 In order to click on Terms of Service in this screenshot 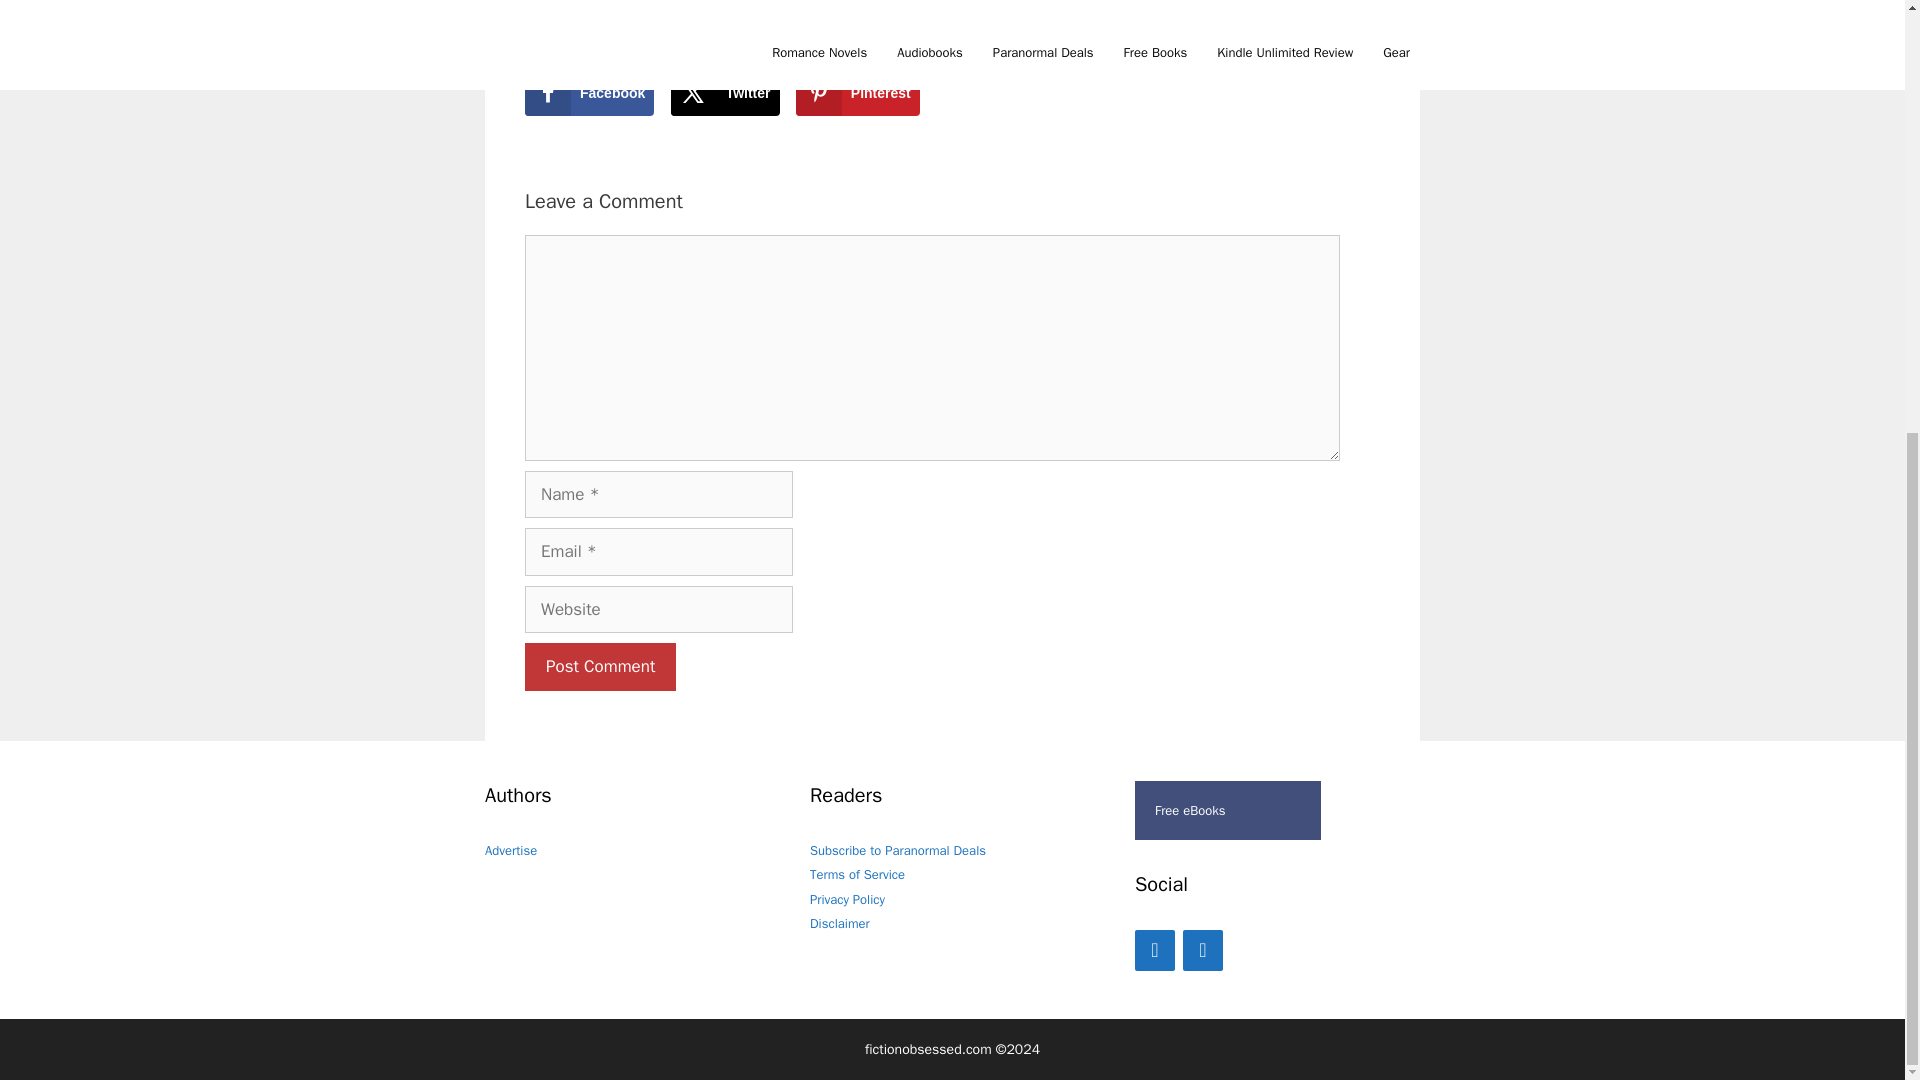, I will do `click(857, 874)`.